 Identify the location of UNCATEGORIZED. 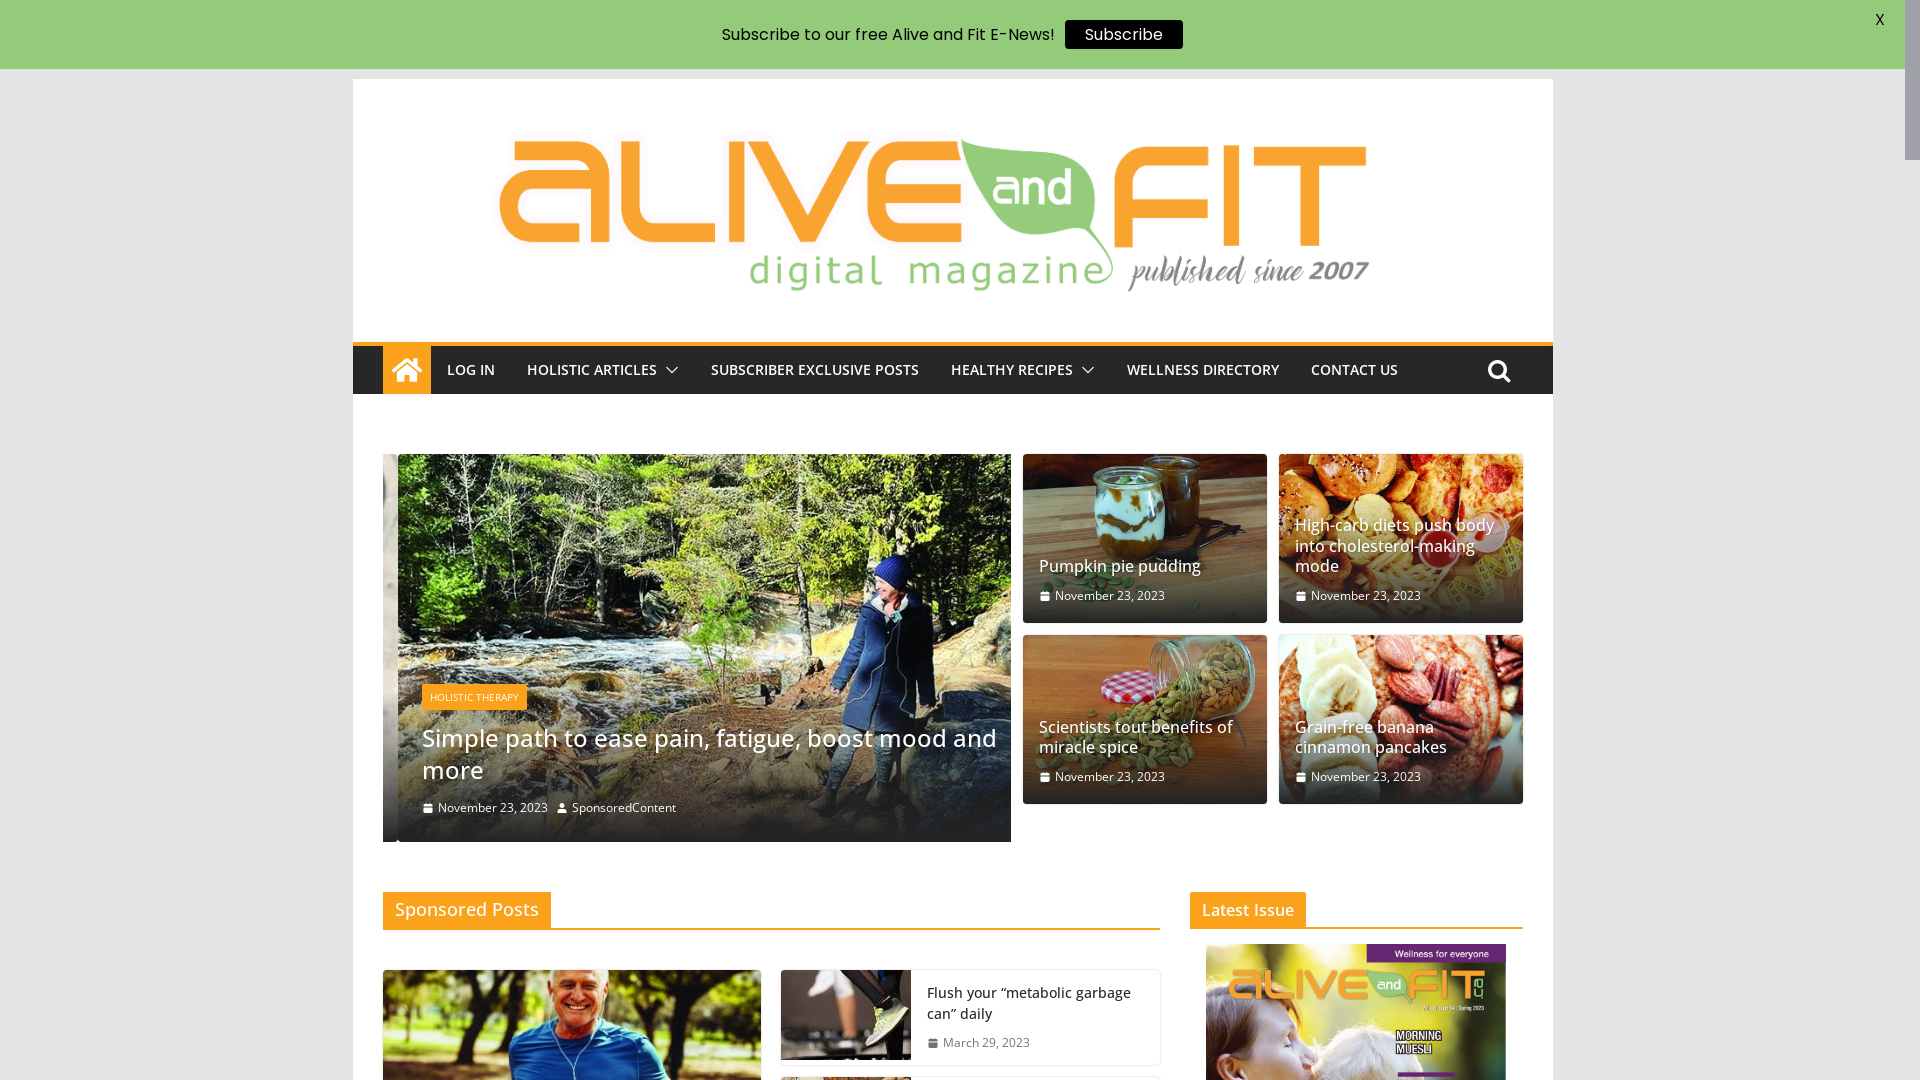
(455, 729).